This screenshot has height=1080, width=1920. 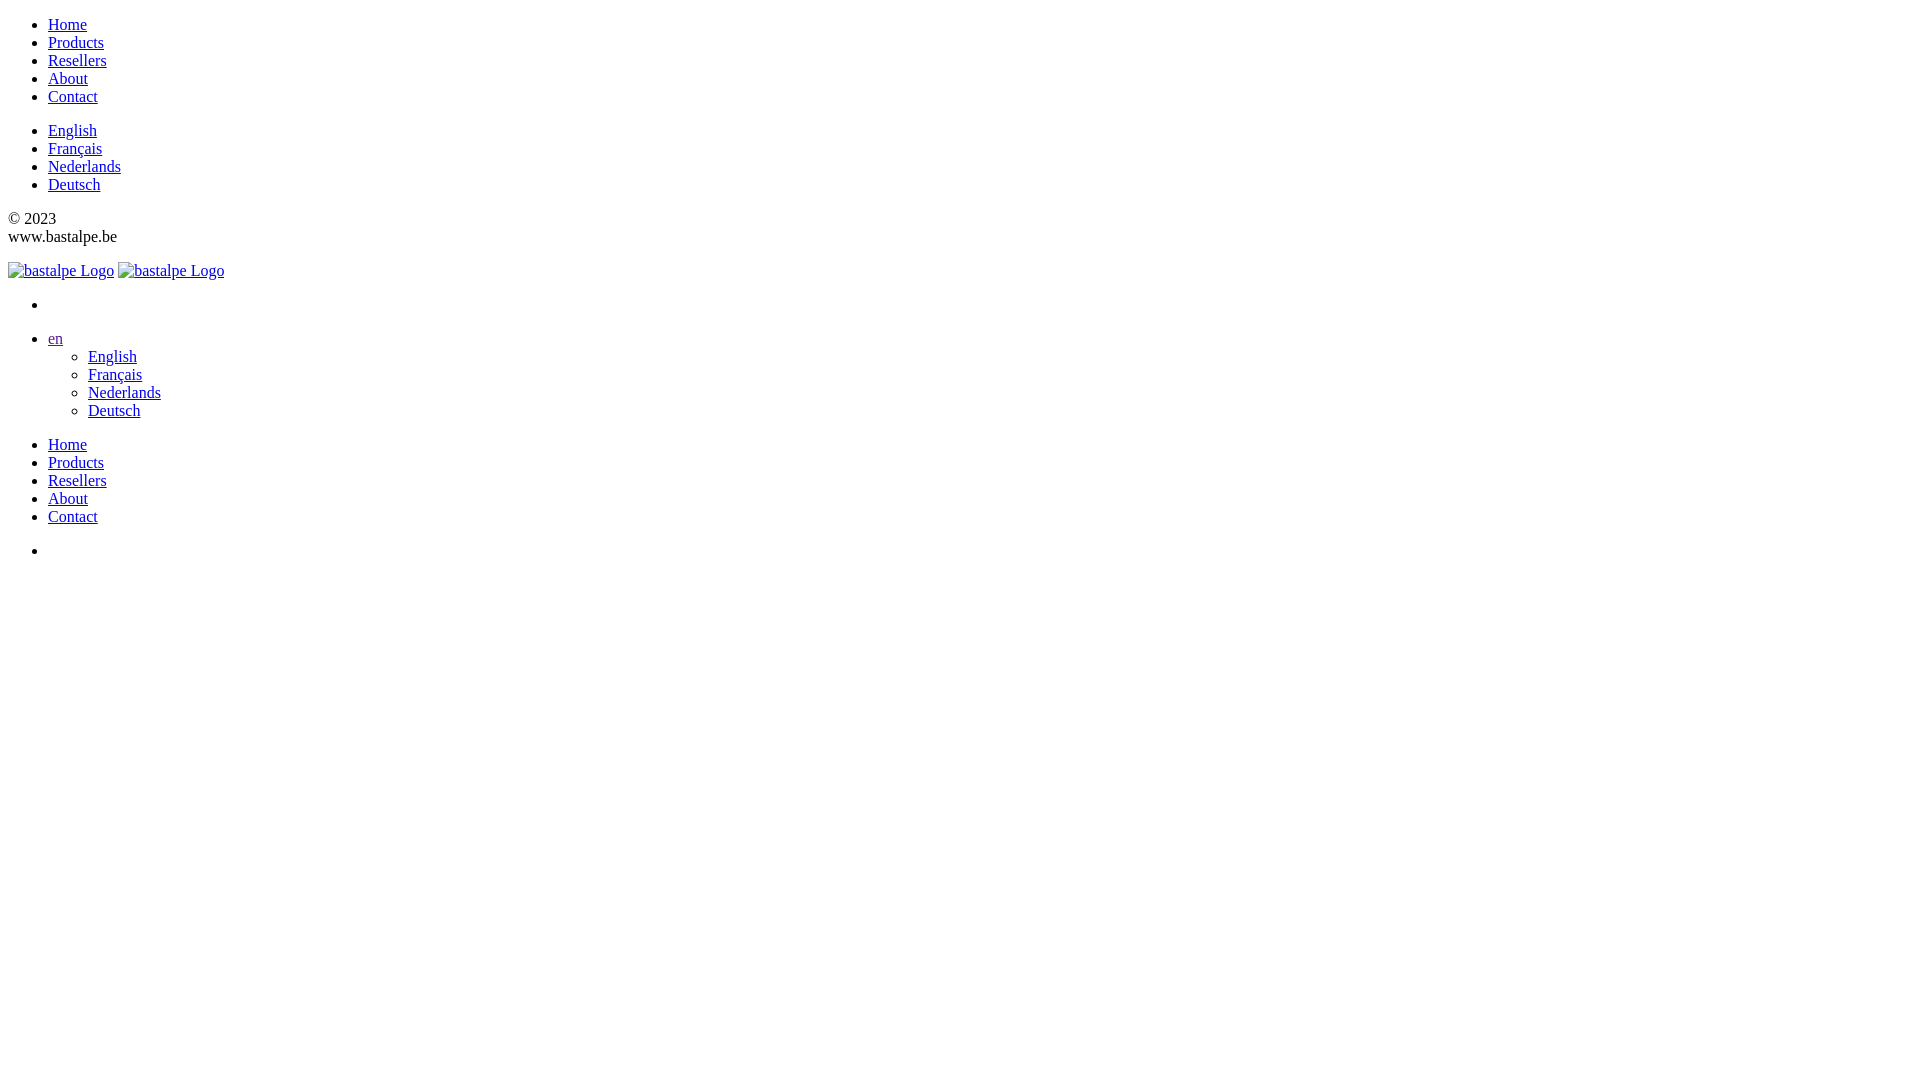 What do you see at coordinates (68, 498) in the screenshot?
I see `About` at bounding box center [68, 498].